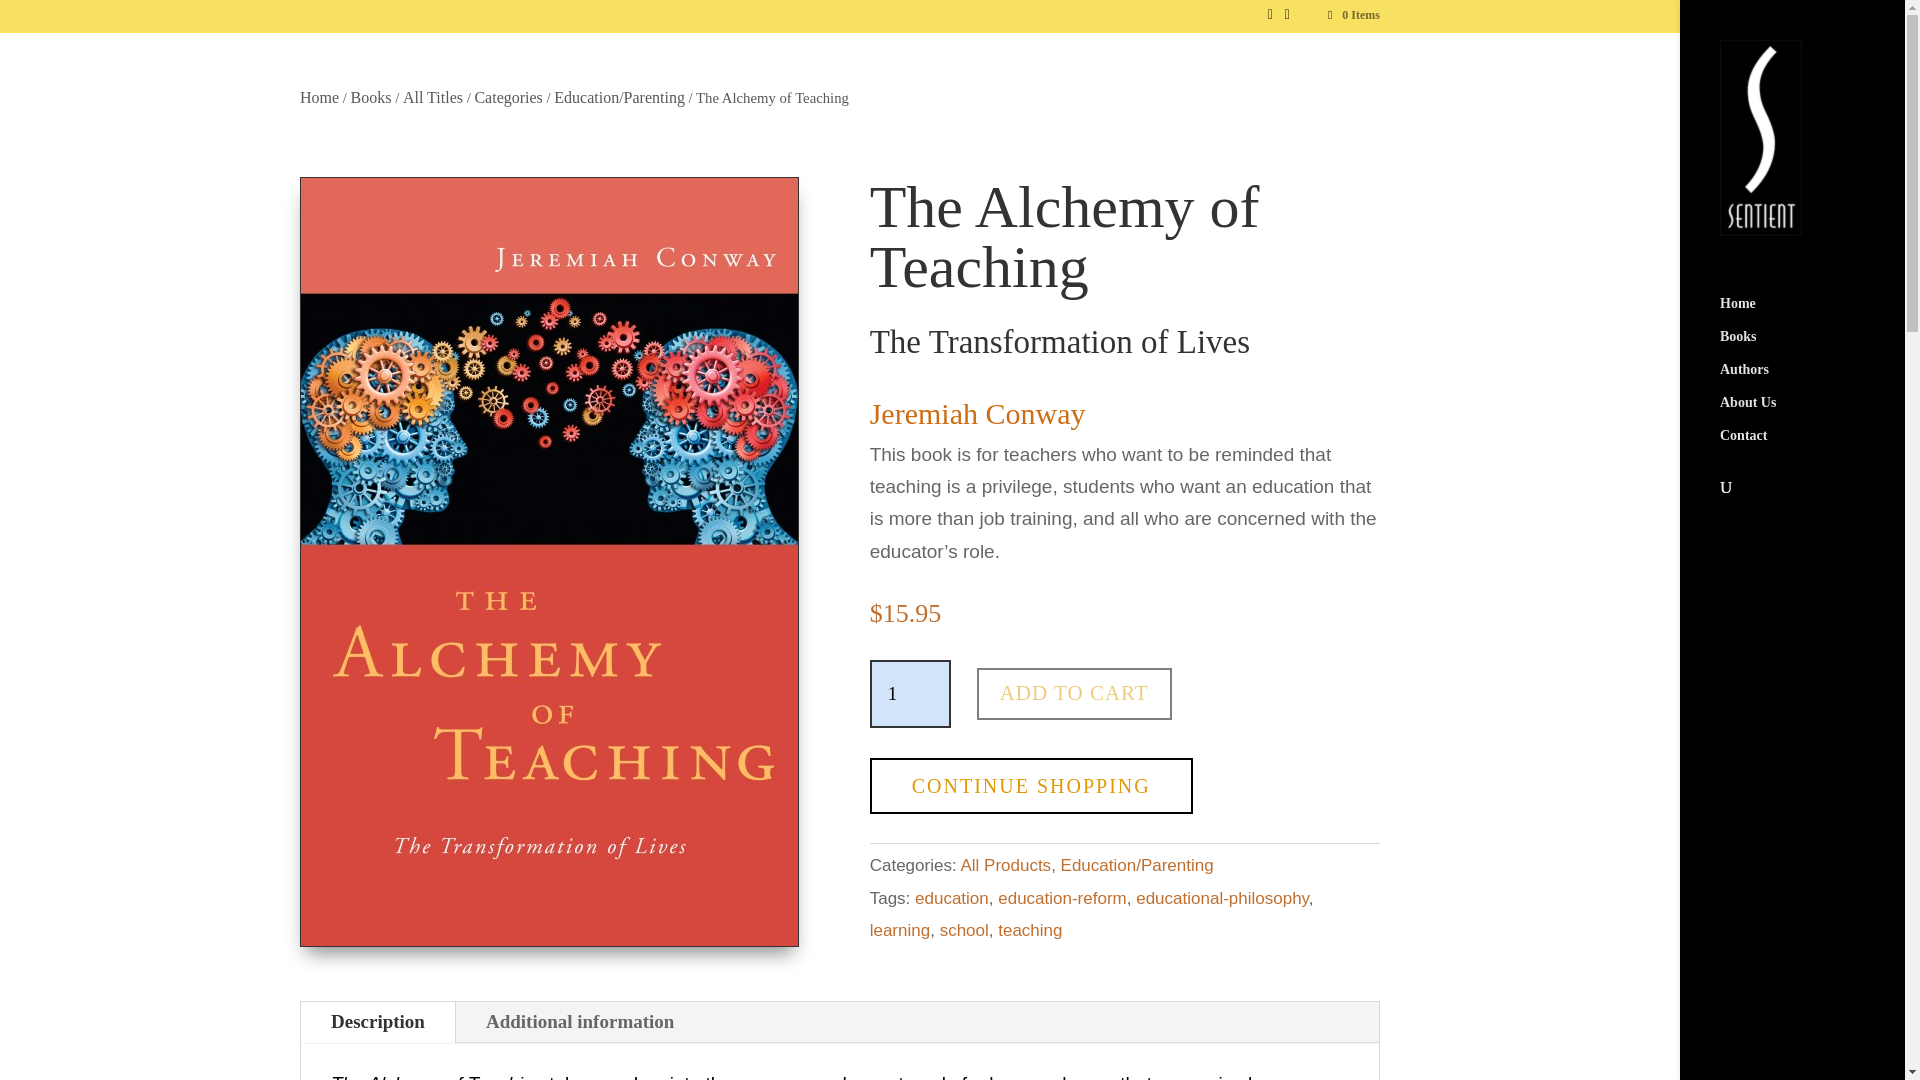  What do you see at coordinates (508, 96) in the screenshot?
I see `Categories` at bounding box center [508, 96].